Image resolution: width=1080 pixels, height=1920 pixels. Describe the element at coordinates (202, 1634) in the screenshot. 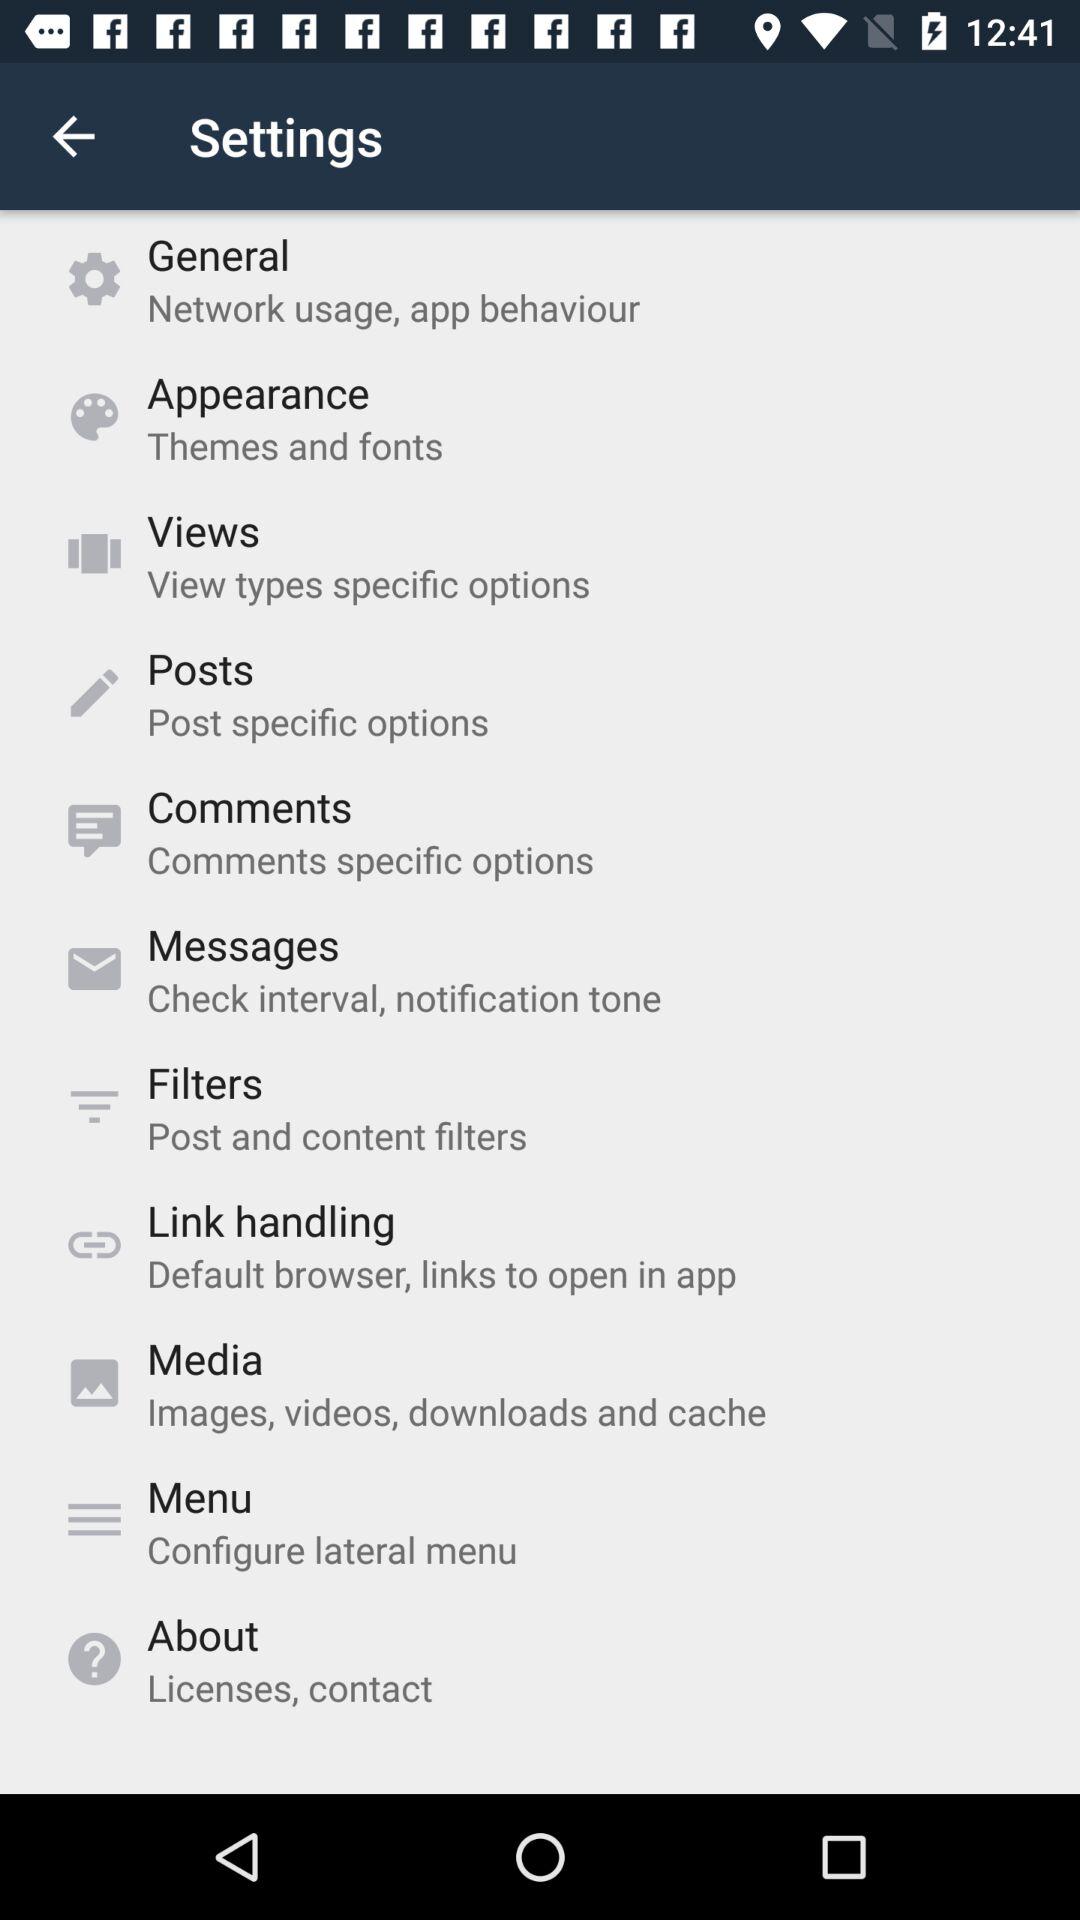

I see `swipe to about item` at that location.